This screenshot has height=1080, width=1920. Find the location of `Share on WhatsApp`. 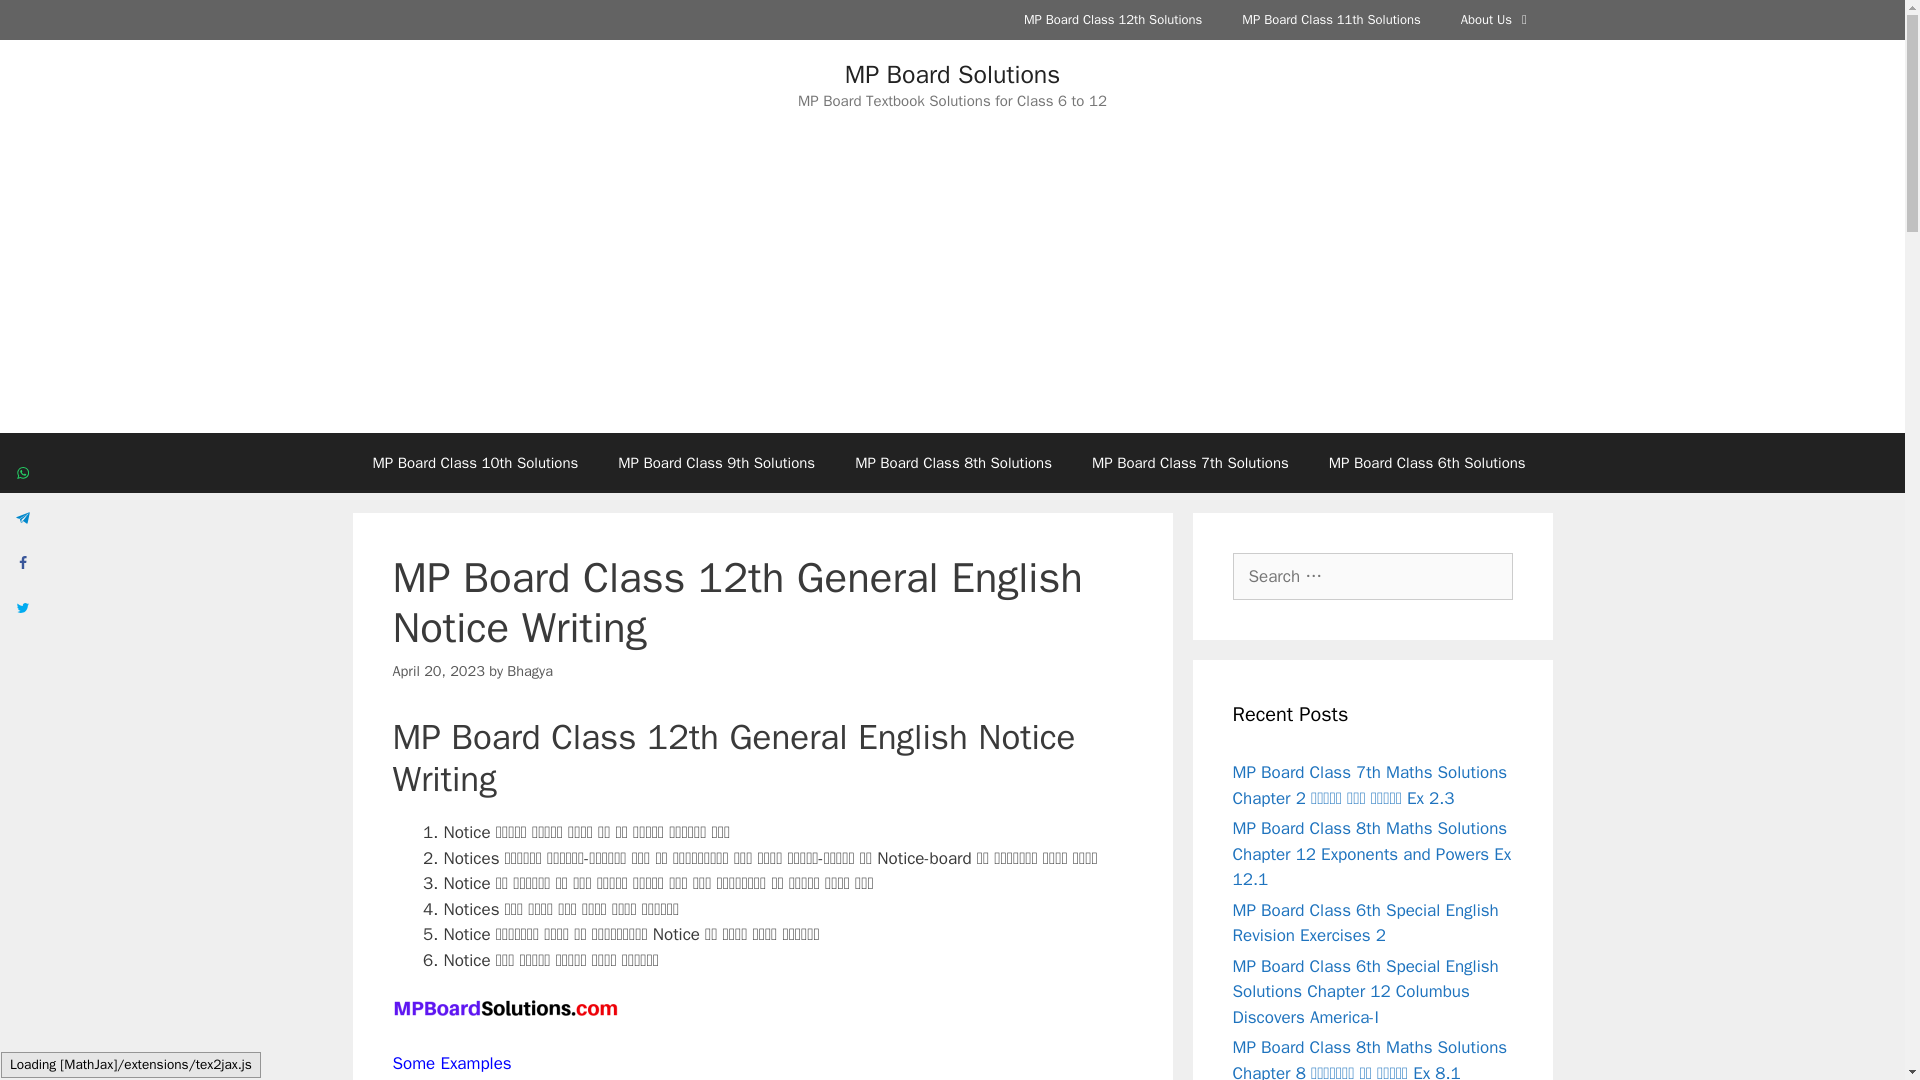

Share on WhatsApp is located at coordinates (22, 472).